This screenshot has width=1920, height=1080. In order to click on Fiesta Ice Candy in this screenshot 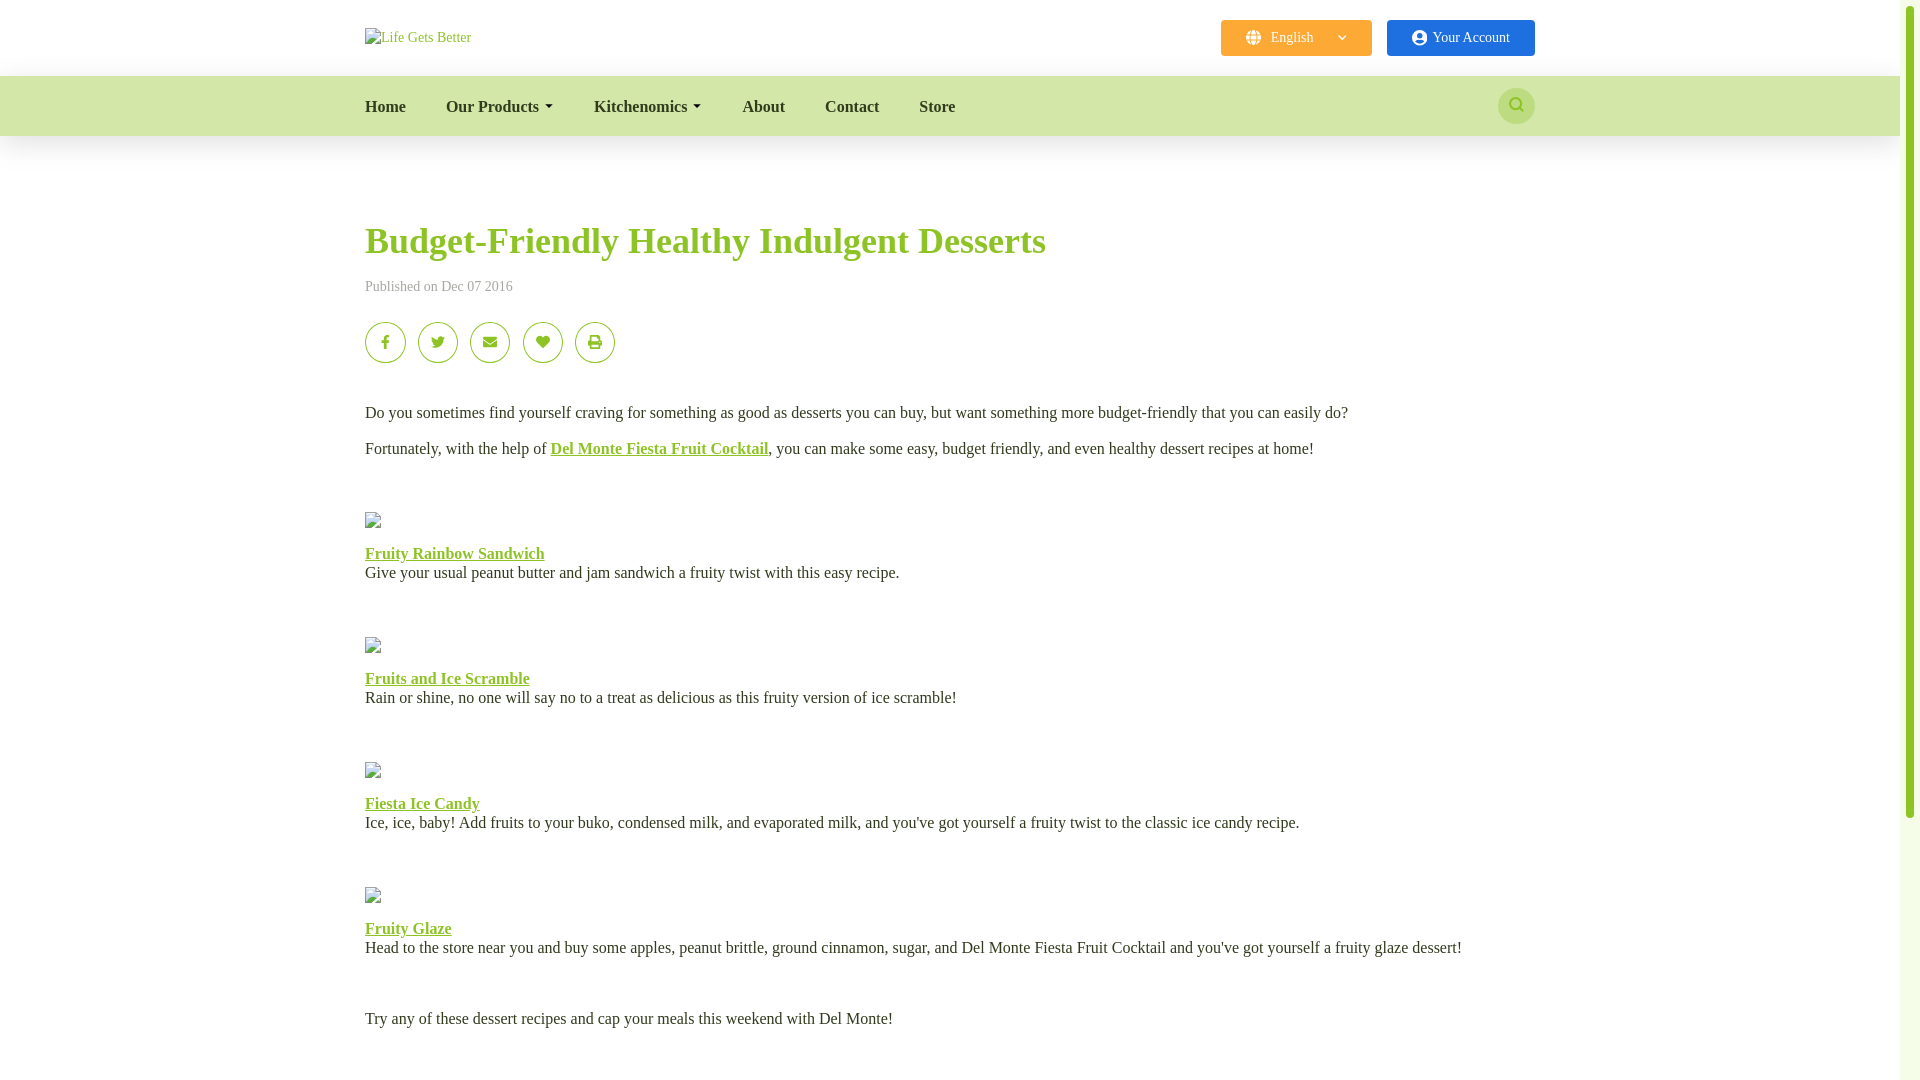, I will do `click(422, 803)`.